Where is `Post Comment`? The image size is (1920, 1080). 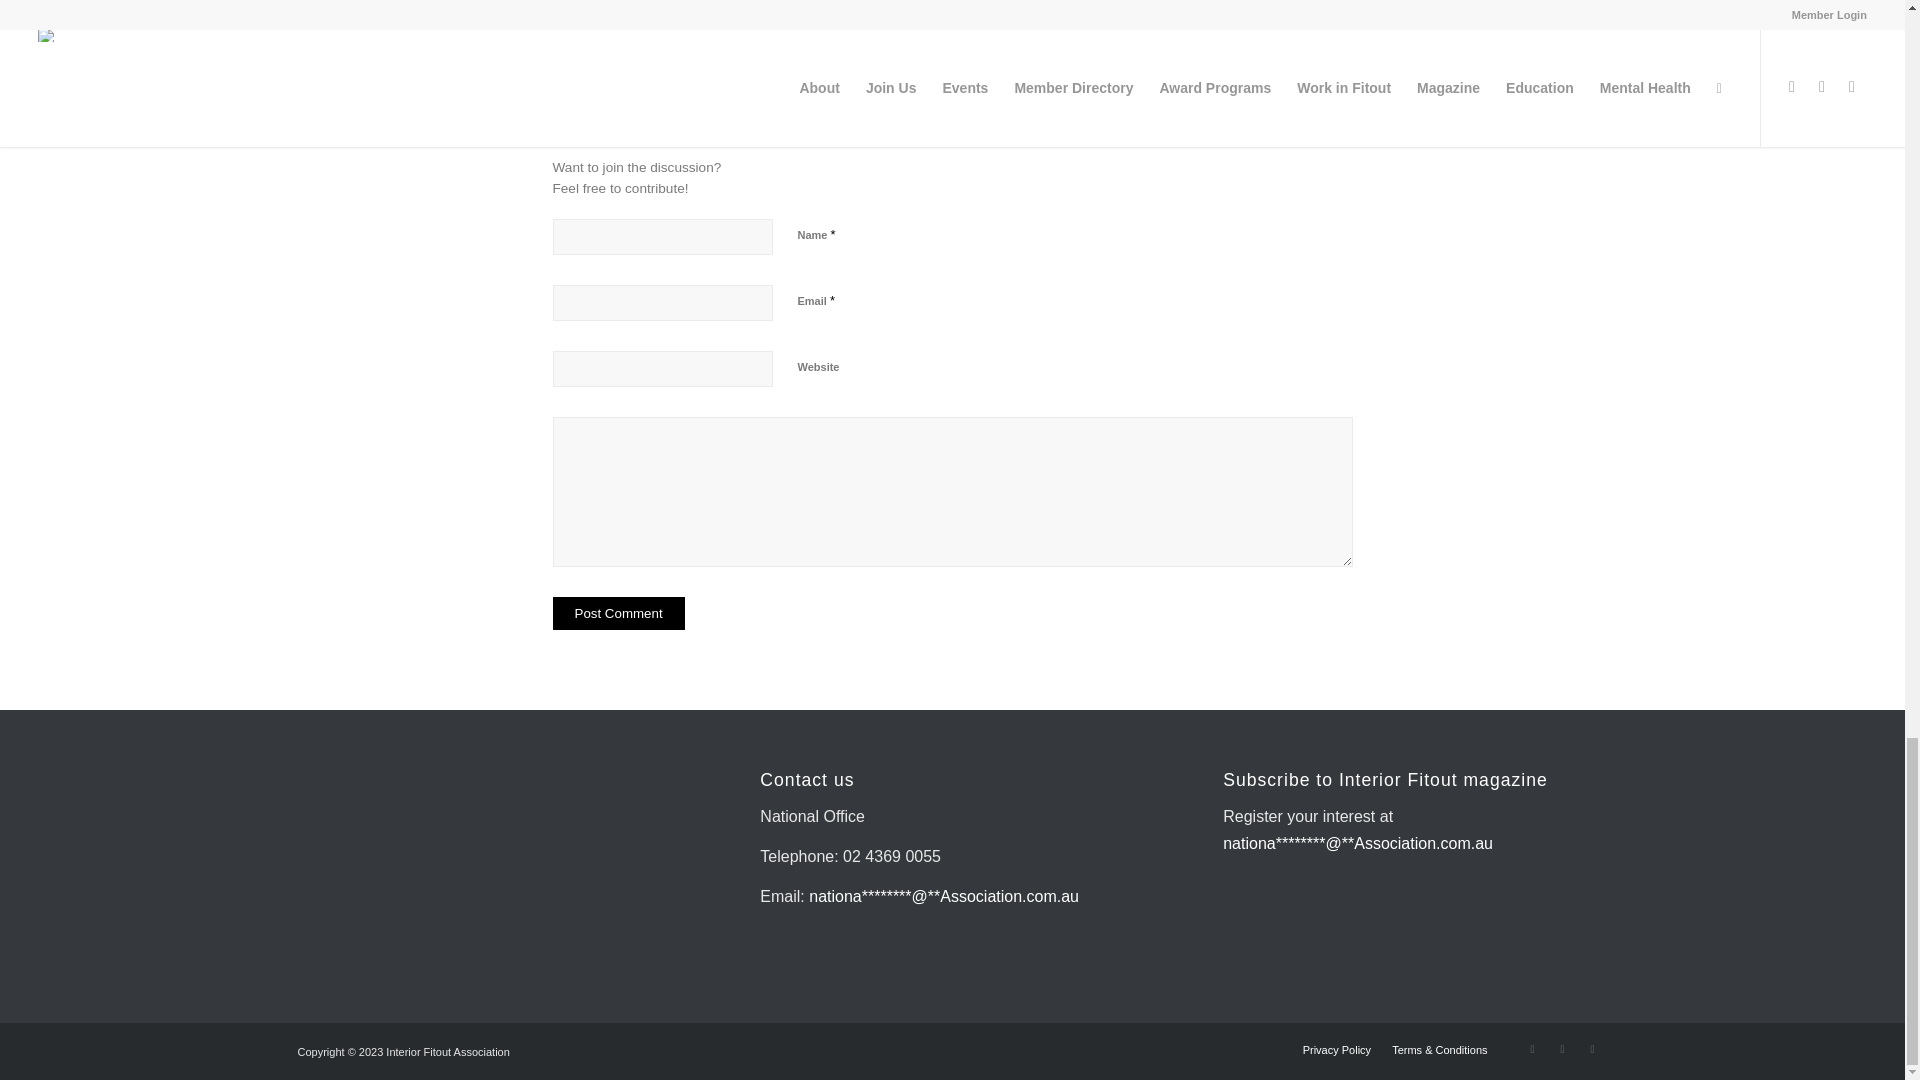 Post Comment is located at coordinates (618, 613).